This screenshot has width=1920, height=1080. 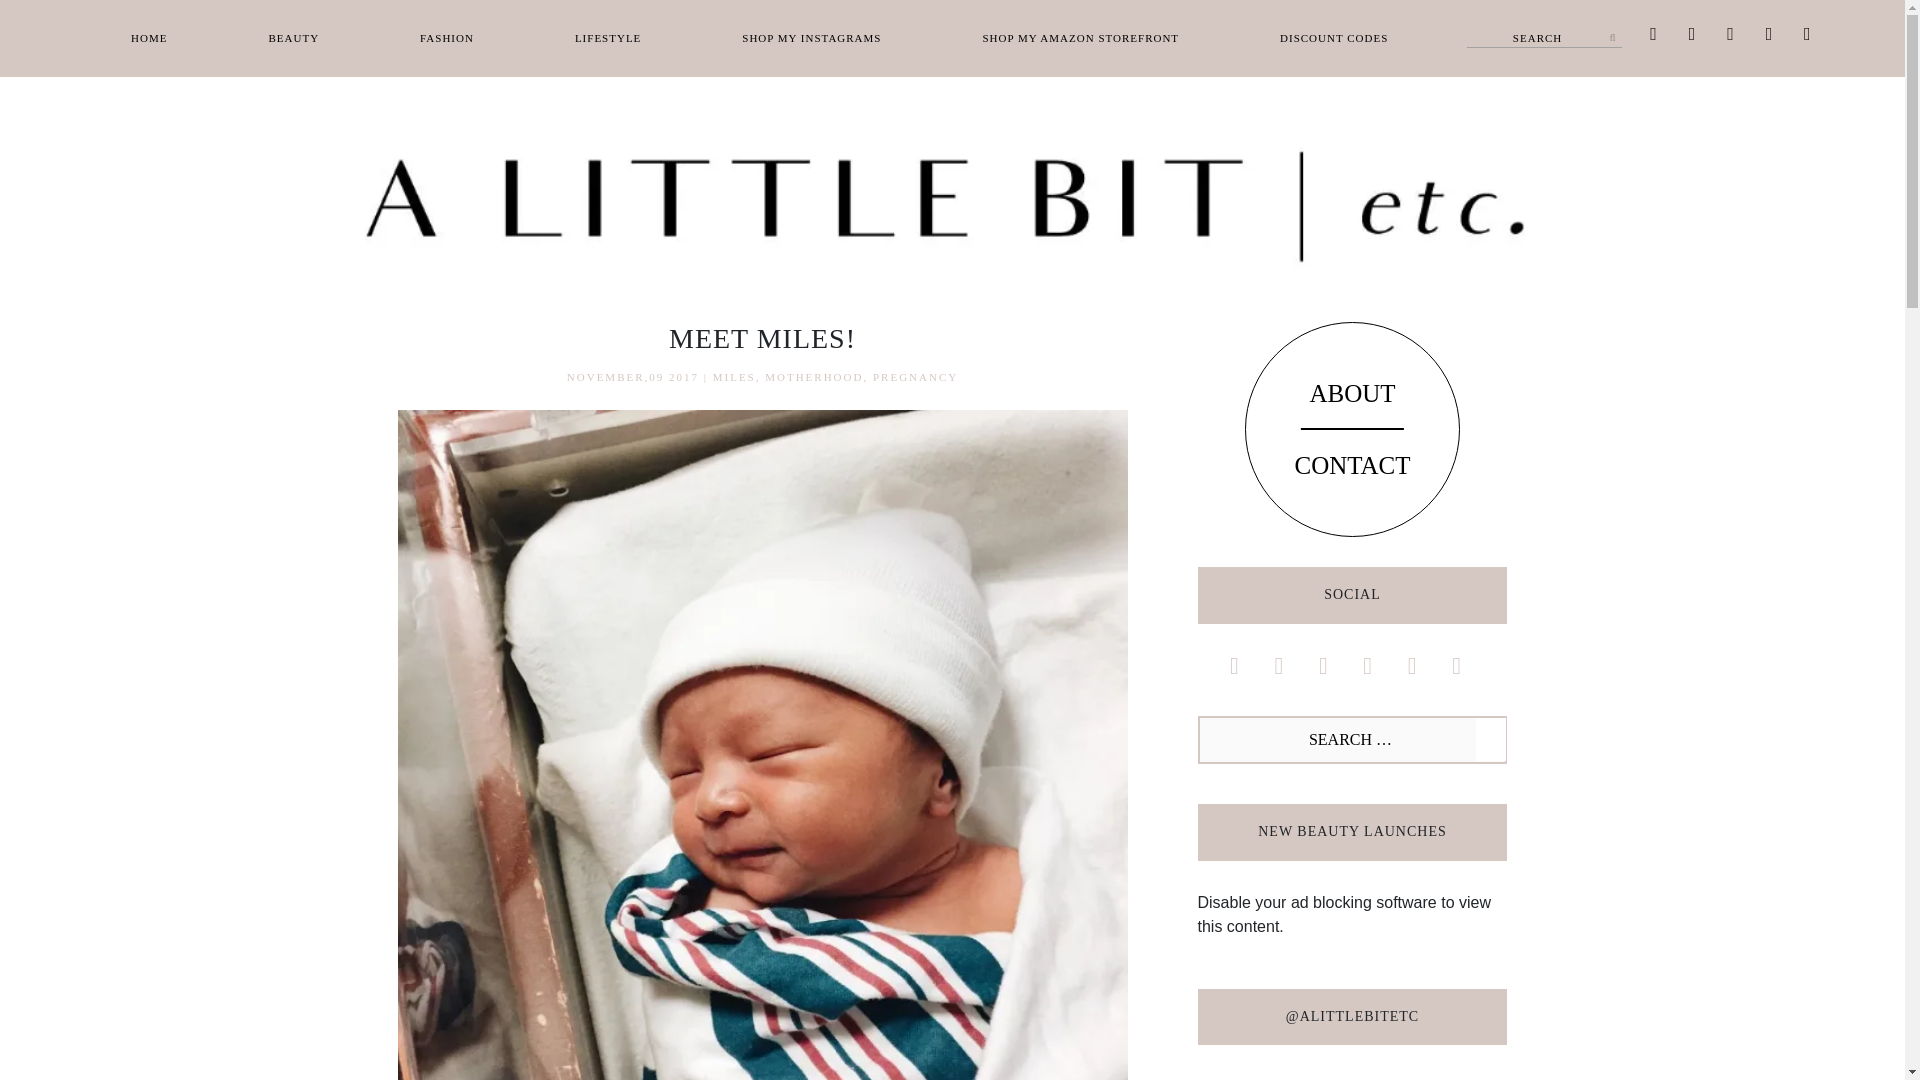 What do you see at coordinates (813, 377) in the screenshot?
I see `MOTHERHOOD` at bounding box center [813, 377].